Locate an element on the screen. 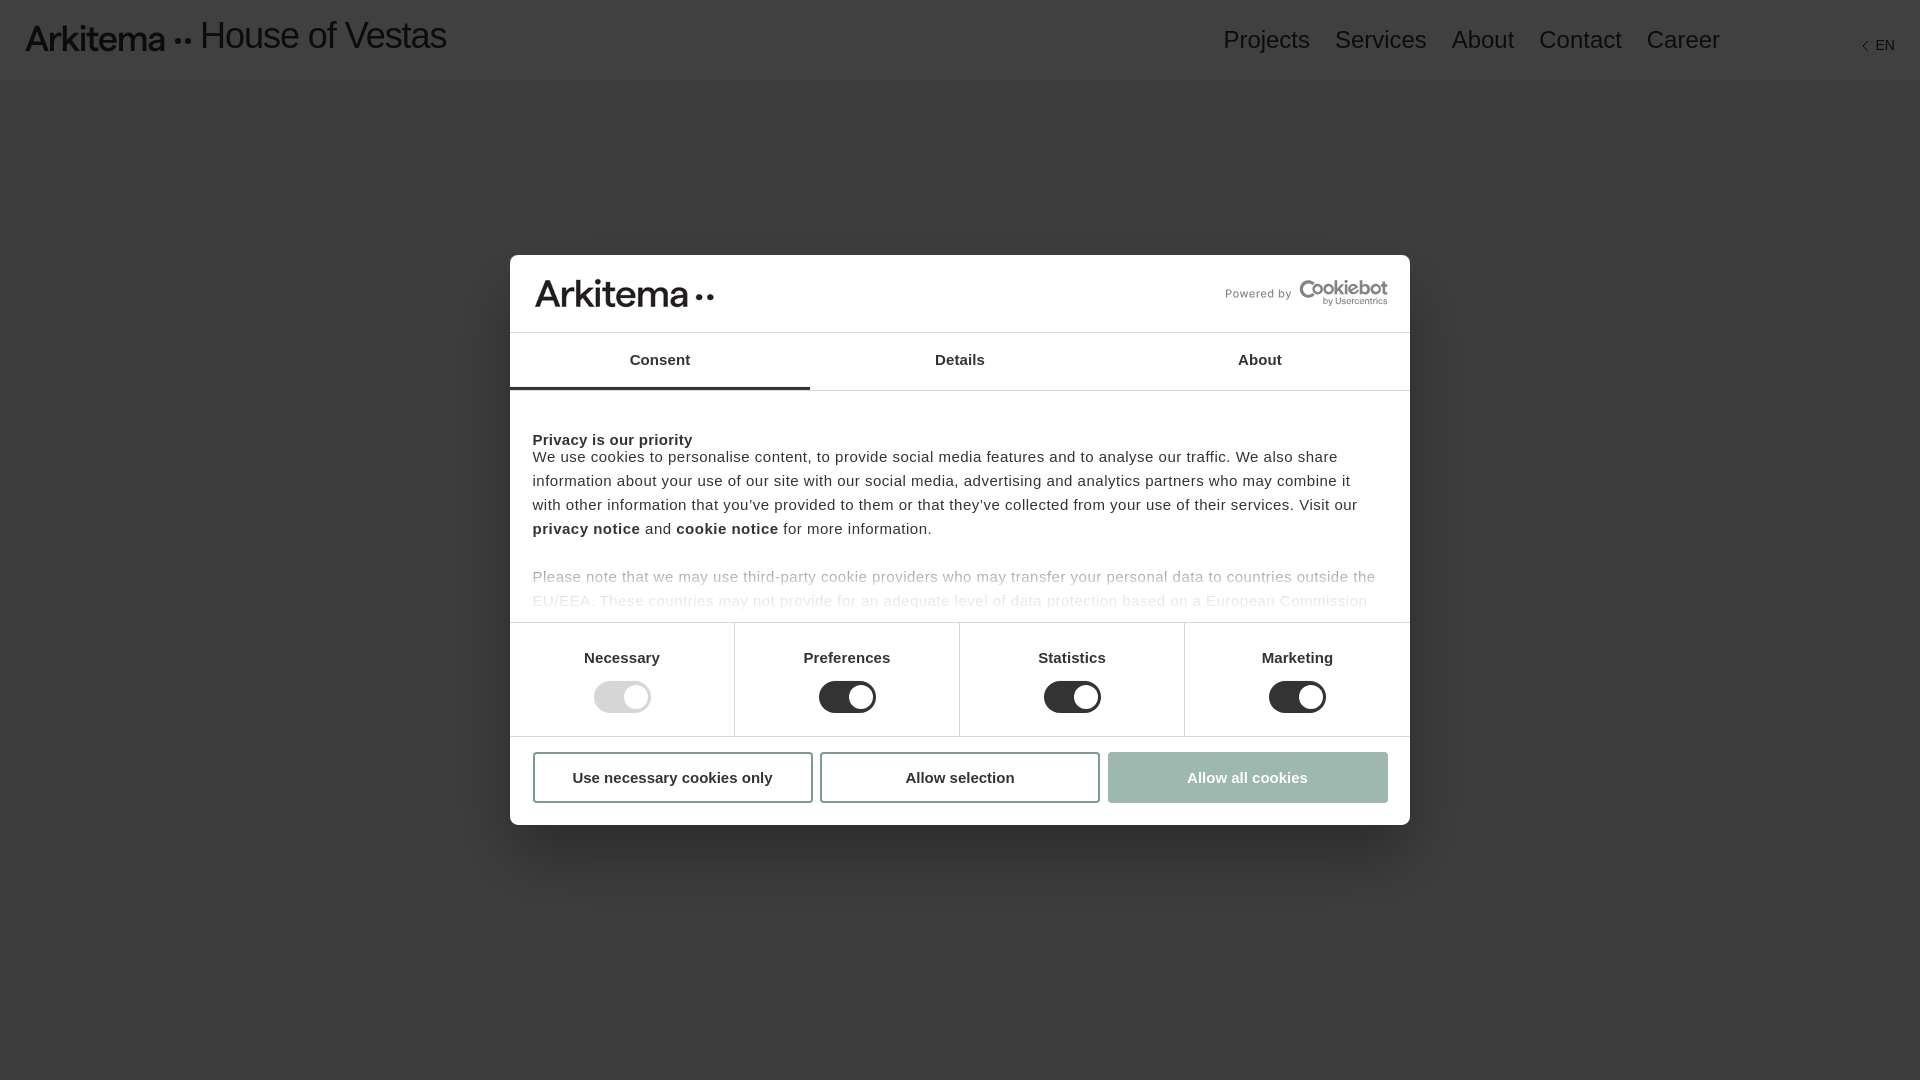 The height and width of the screenshot is (1080, 1920). Allow all cookies is located at coordinates (1248, 777).